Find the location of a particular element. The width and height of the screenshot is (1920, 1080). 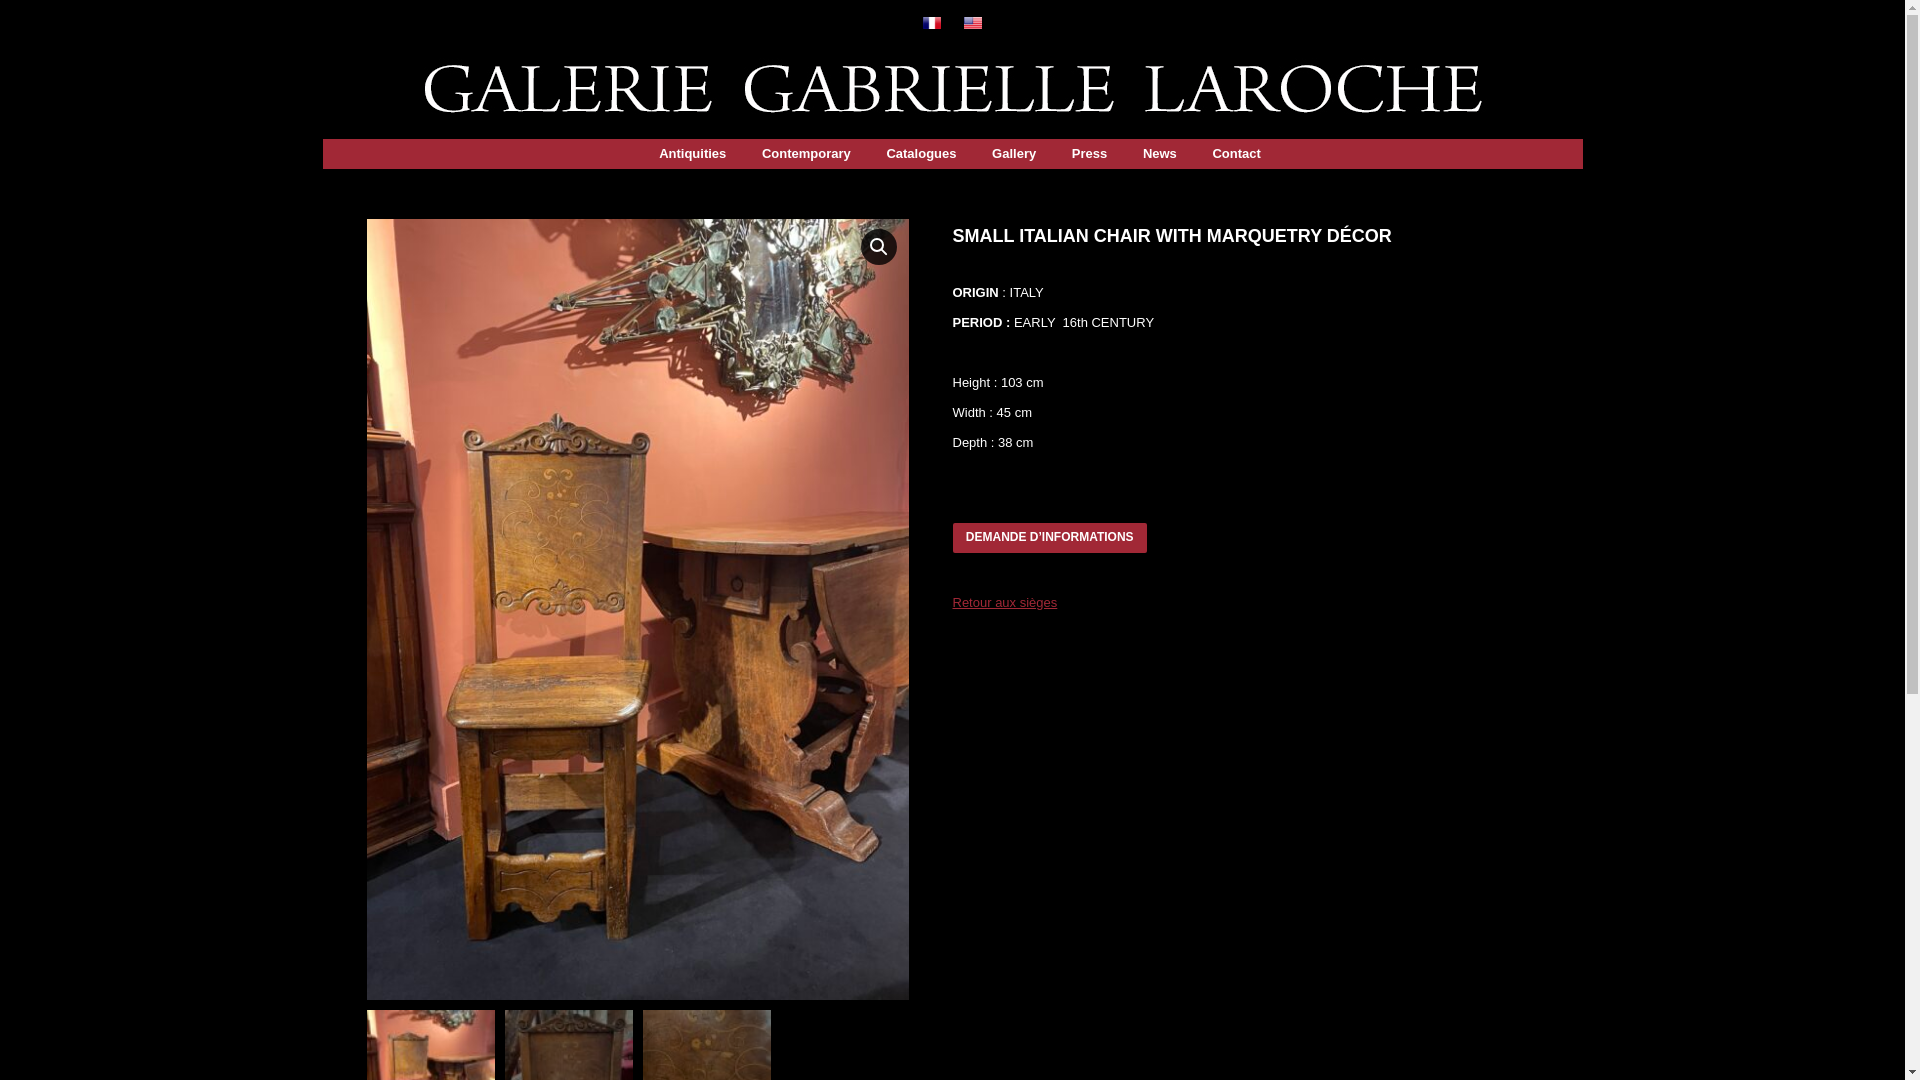

Catalogues is located at coordinates (920, 154).